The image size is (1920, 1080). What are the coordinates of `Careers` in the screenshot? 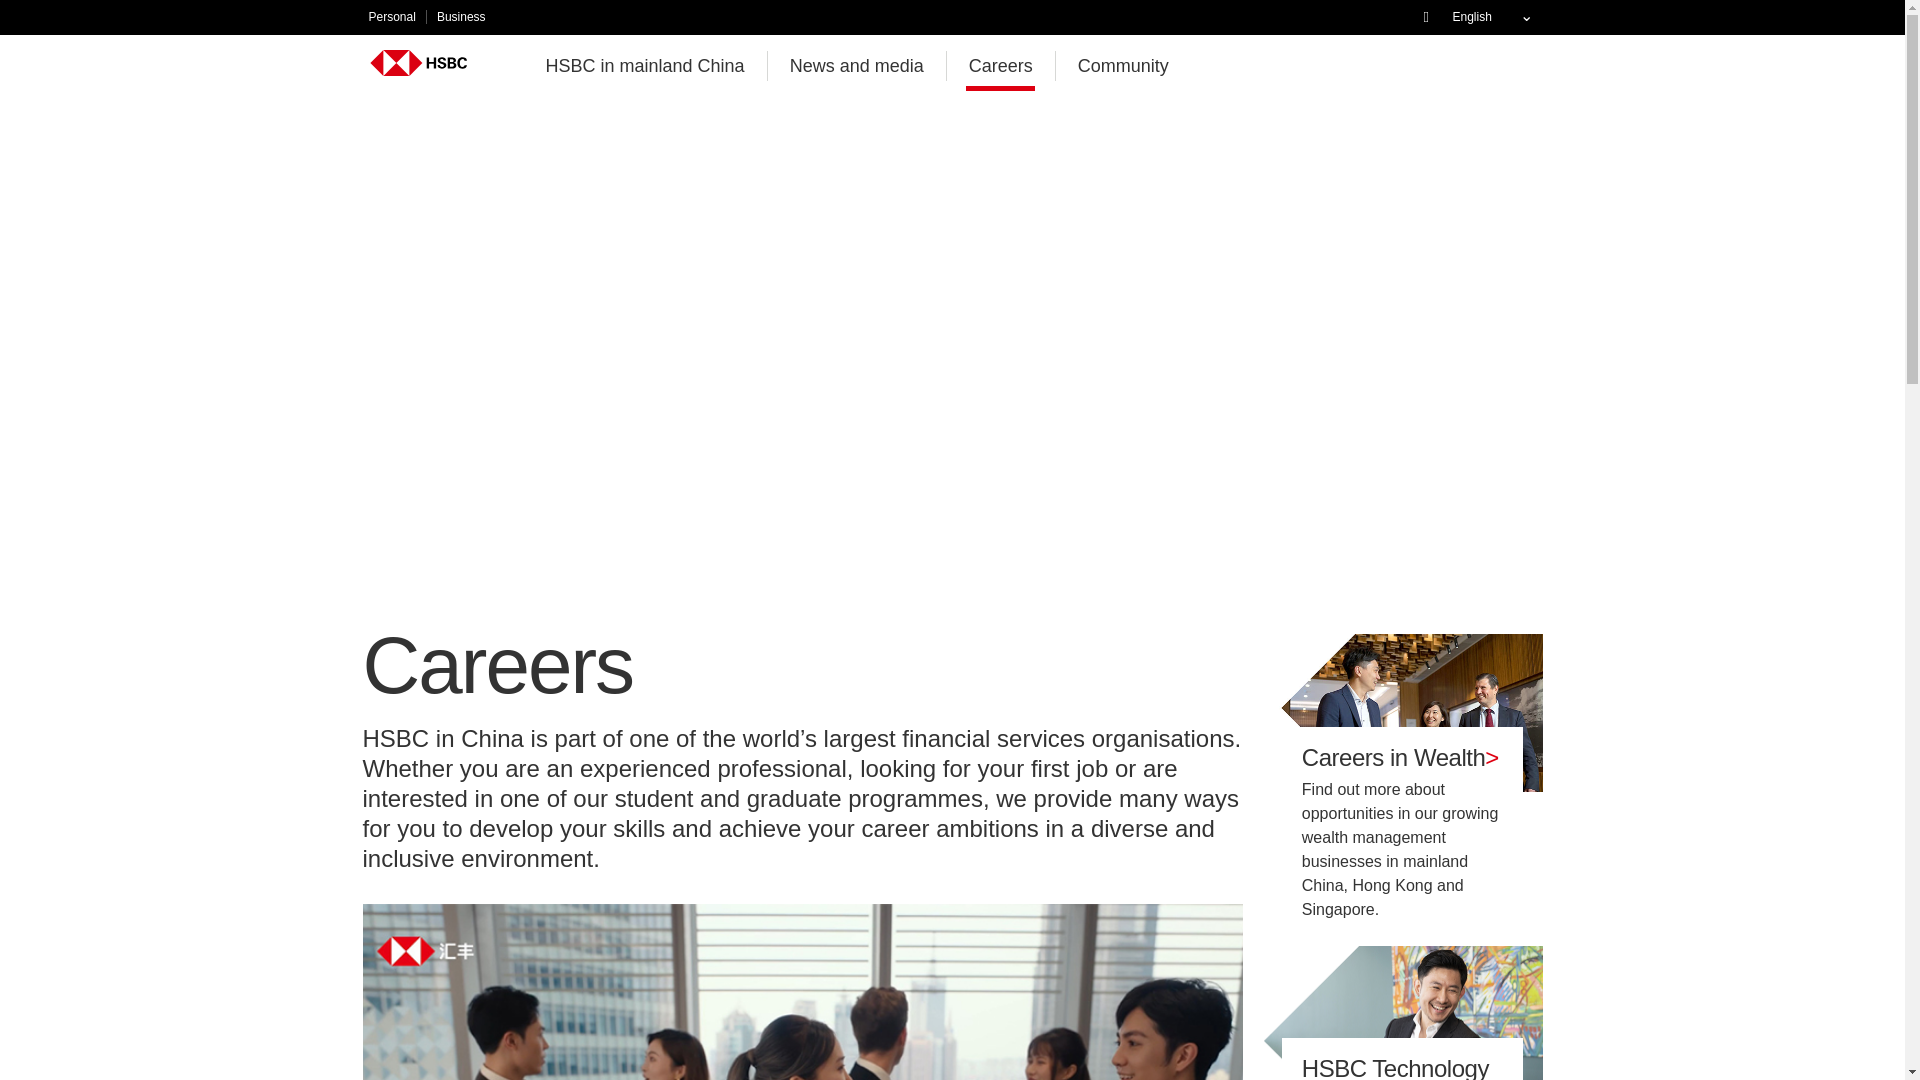 It's located at (1001, 62).